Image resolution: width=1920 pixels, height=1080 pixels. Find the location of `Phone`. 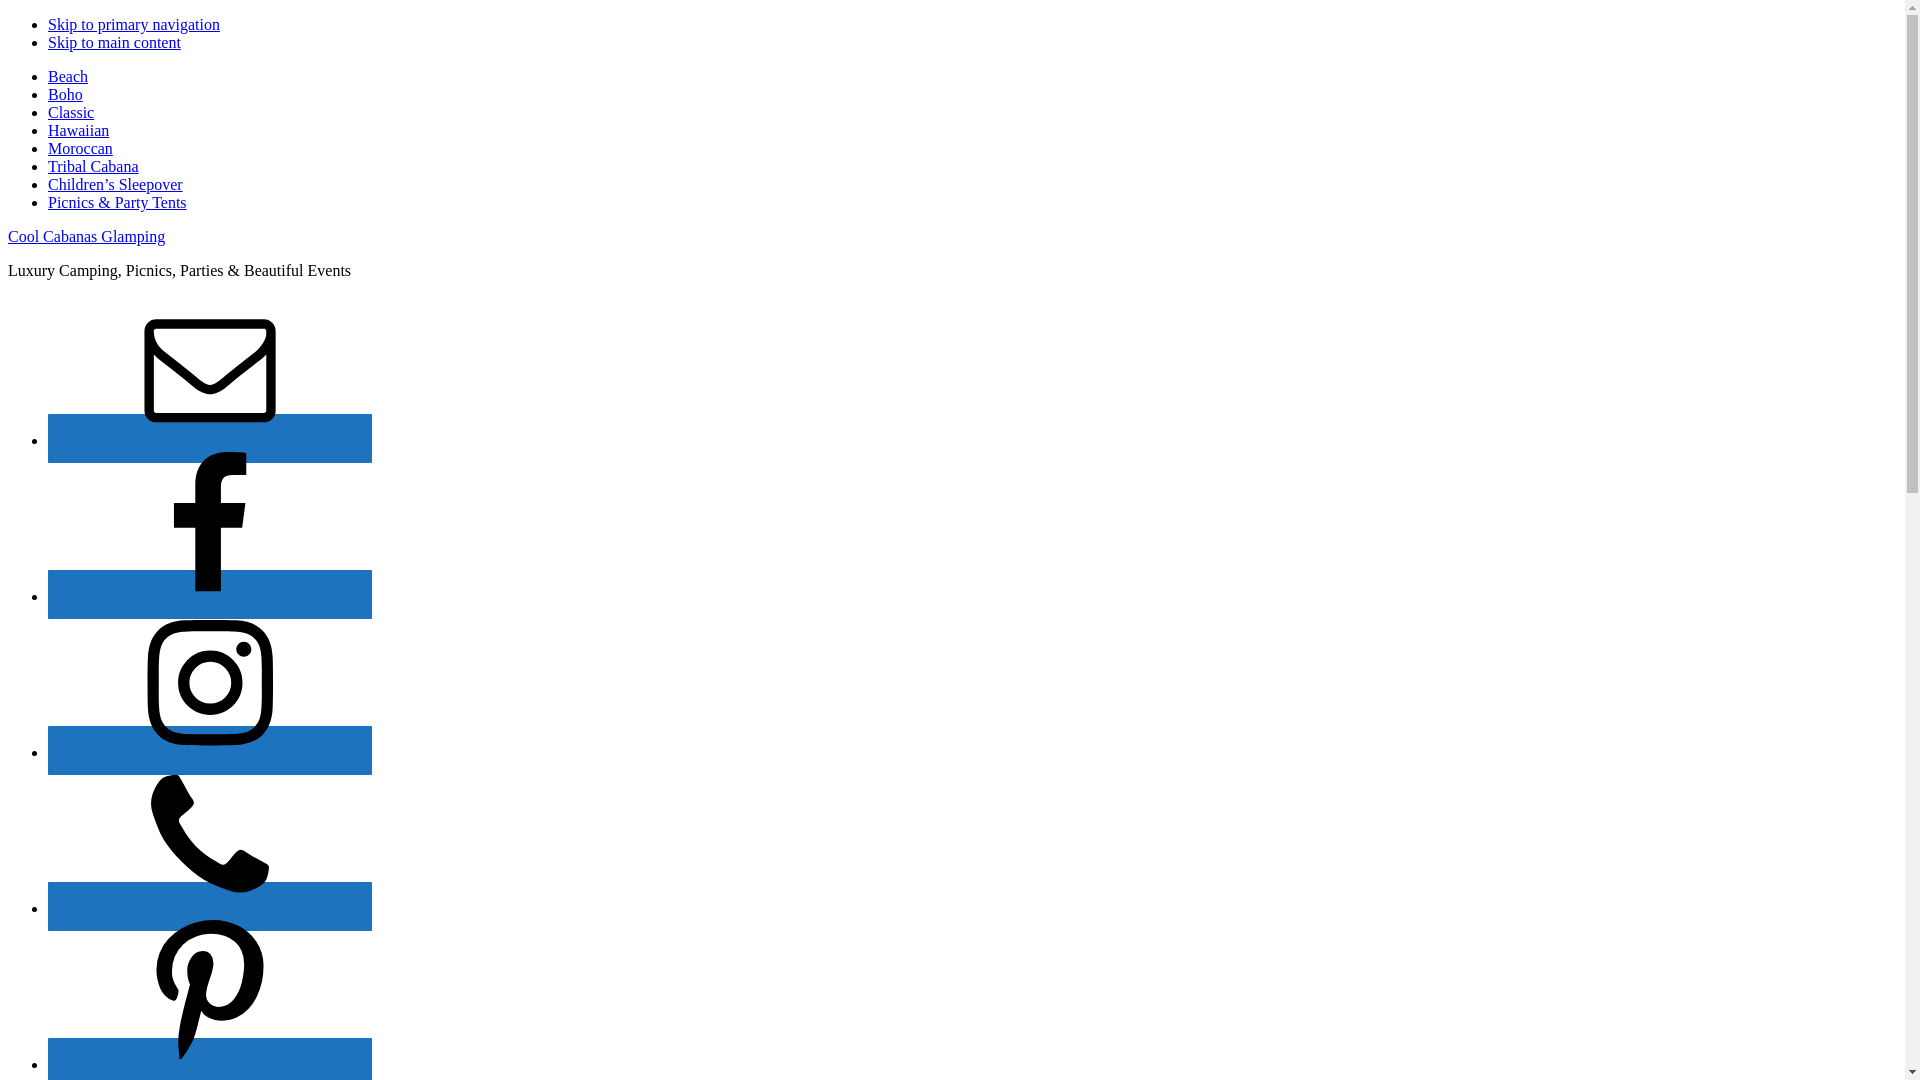

Phone is located at coordinates (210, 906).